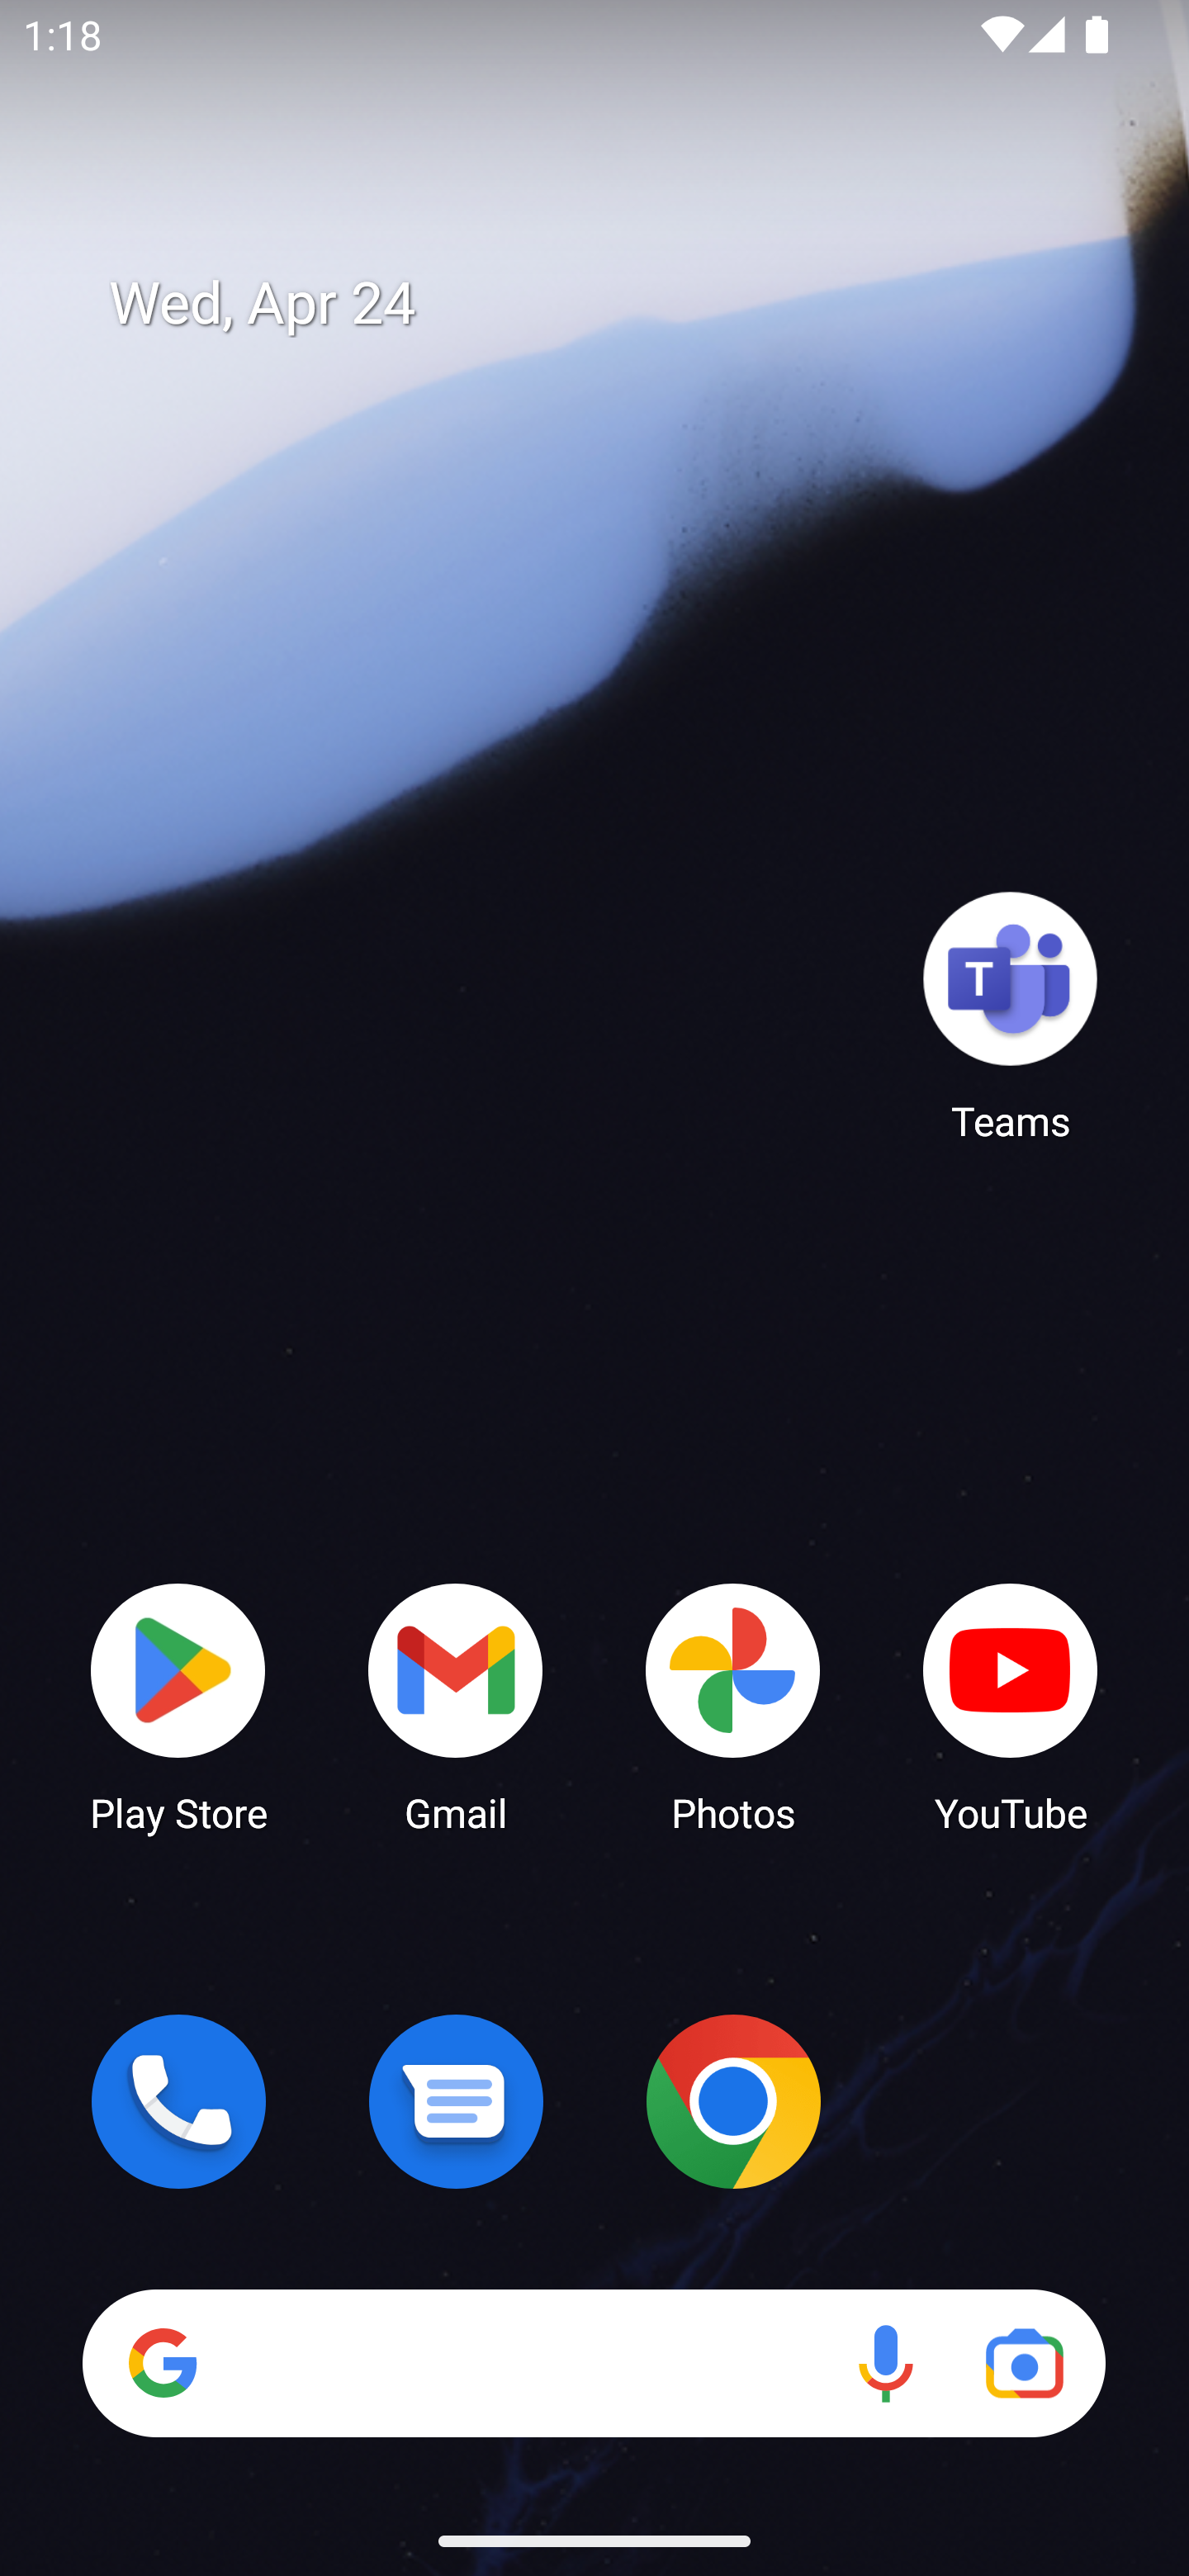 The height and width of the screenshot is (2576, 1189). Describe the element at coordinates (594, 2363) in the screenshot. I see `Search Voice search Google Lens` at that location.